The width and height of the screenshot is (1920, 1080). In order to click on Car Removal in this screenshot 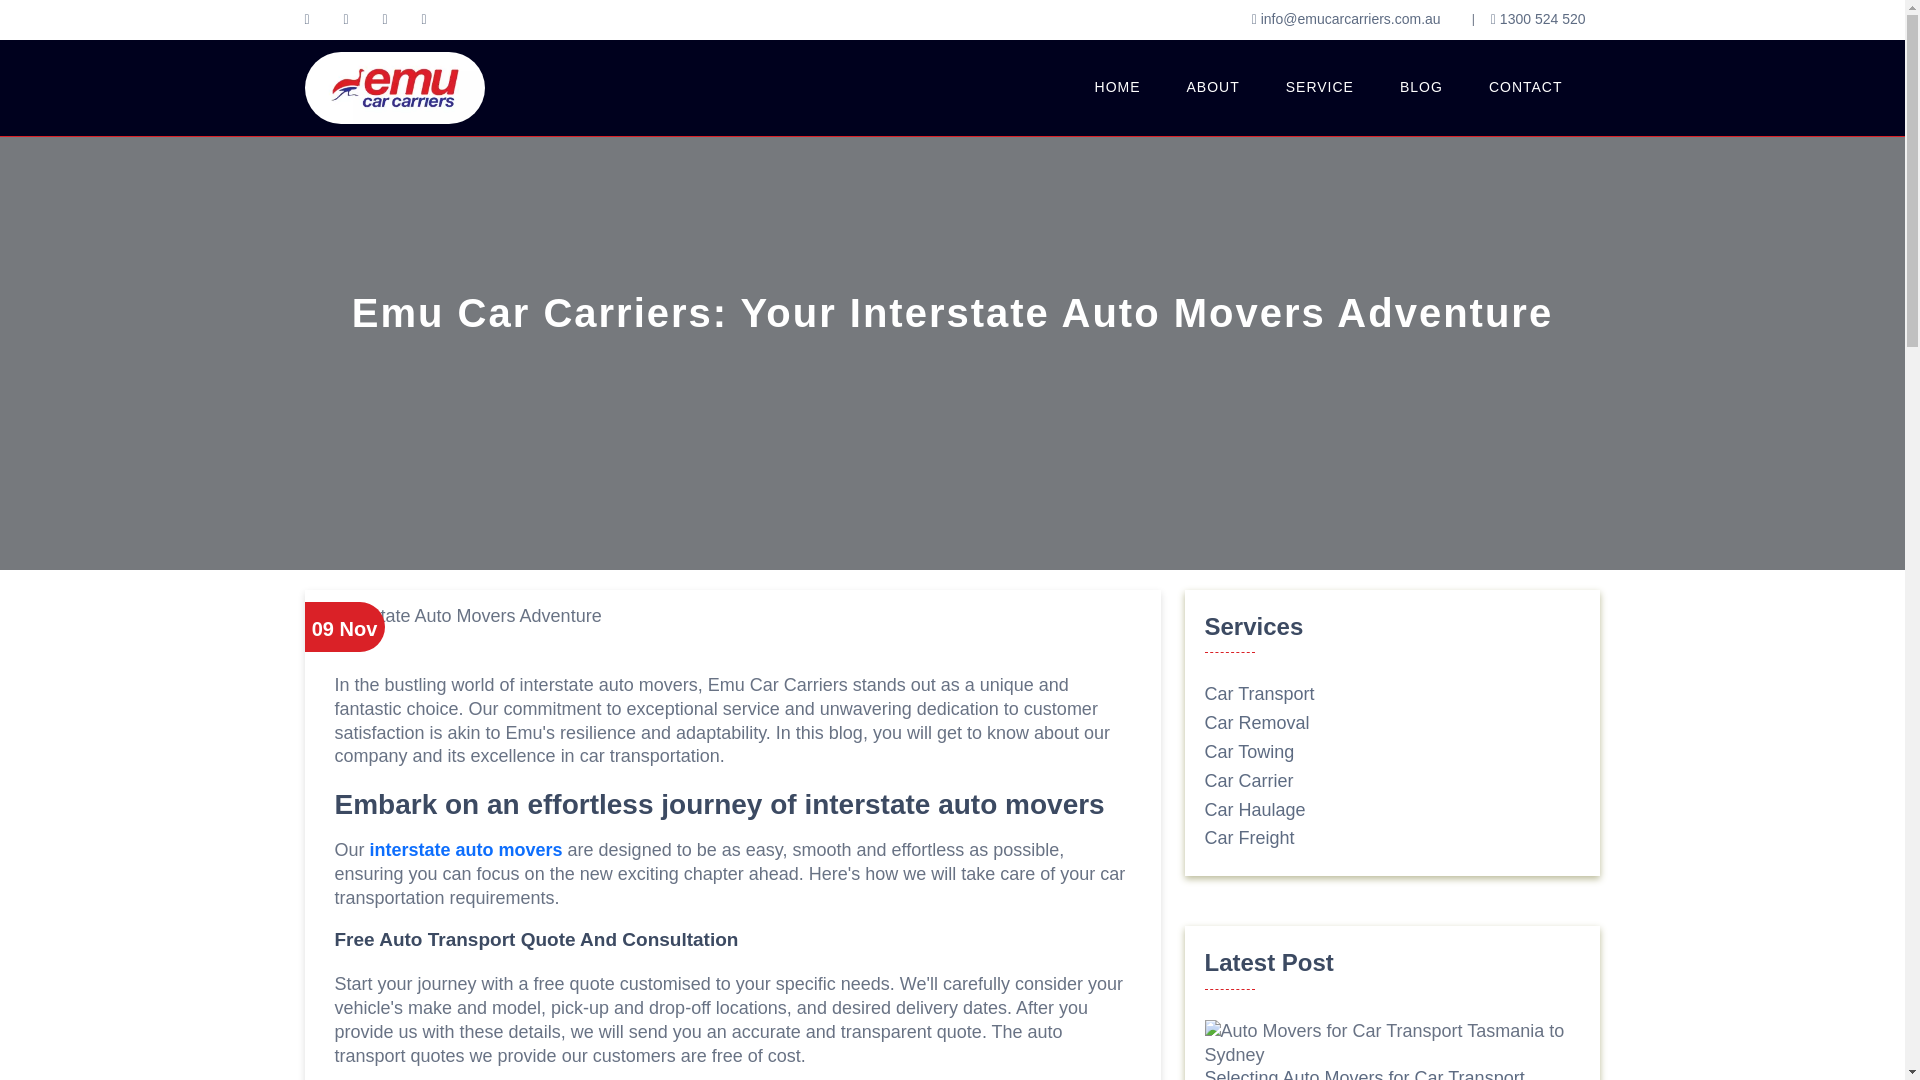, I will do `click(1256, 722)`.